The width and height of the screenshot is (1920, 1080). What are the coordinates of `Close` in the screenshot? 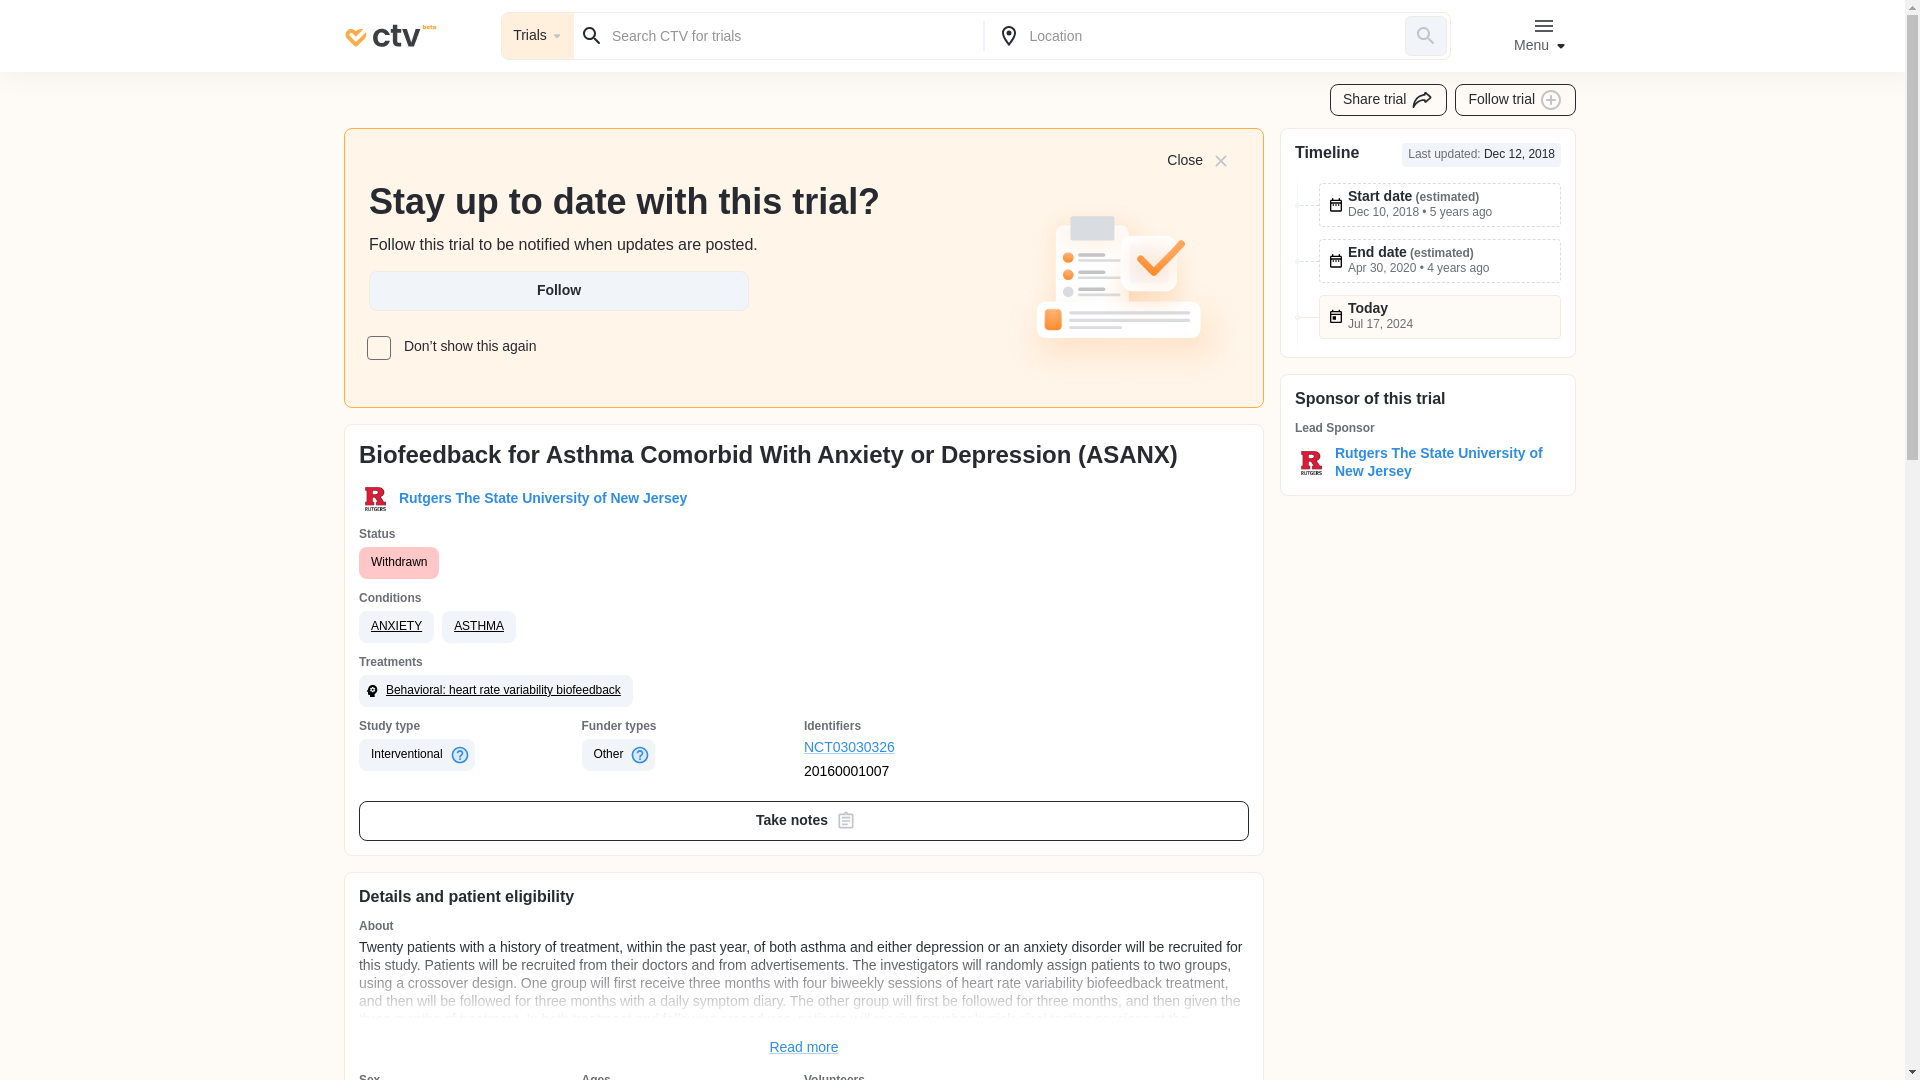 It's located at (1196, 160).